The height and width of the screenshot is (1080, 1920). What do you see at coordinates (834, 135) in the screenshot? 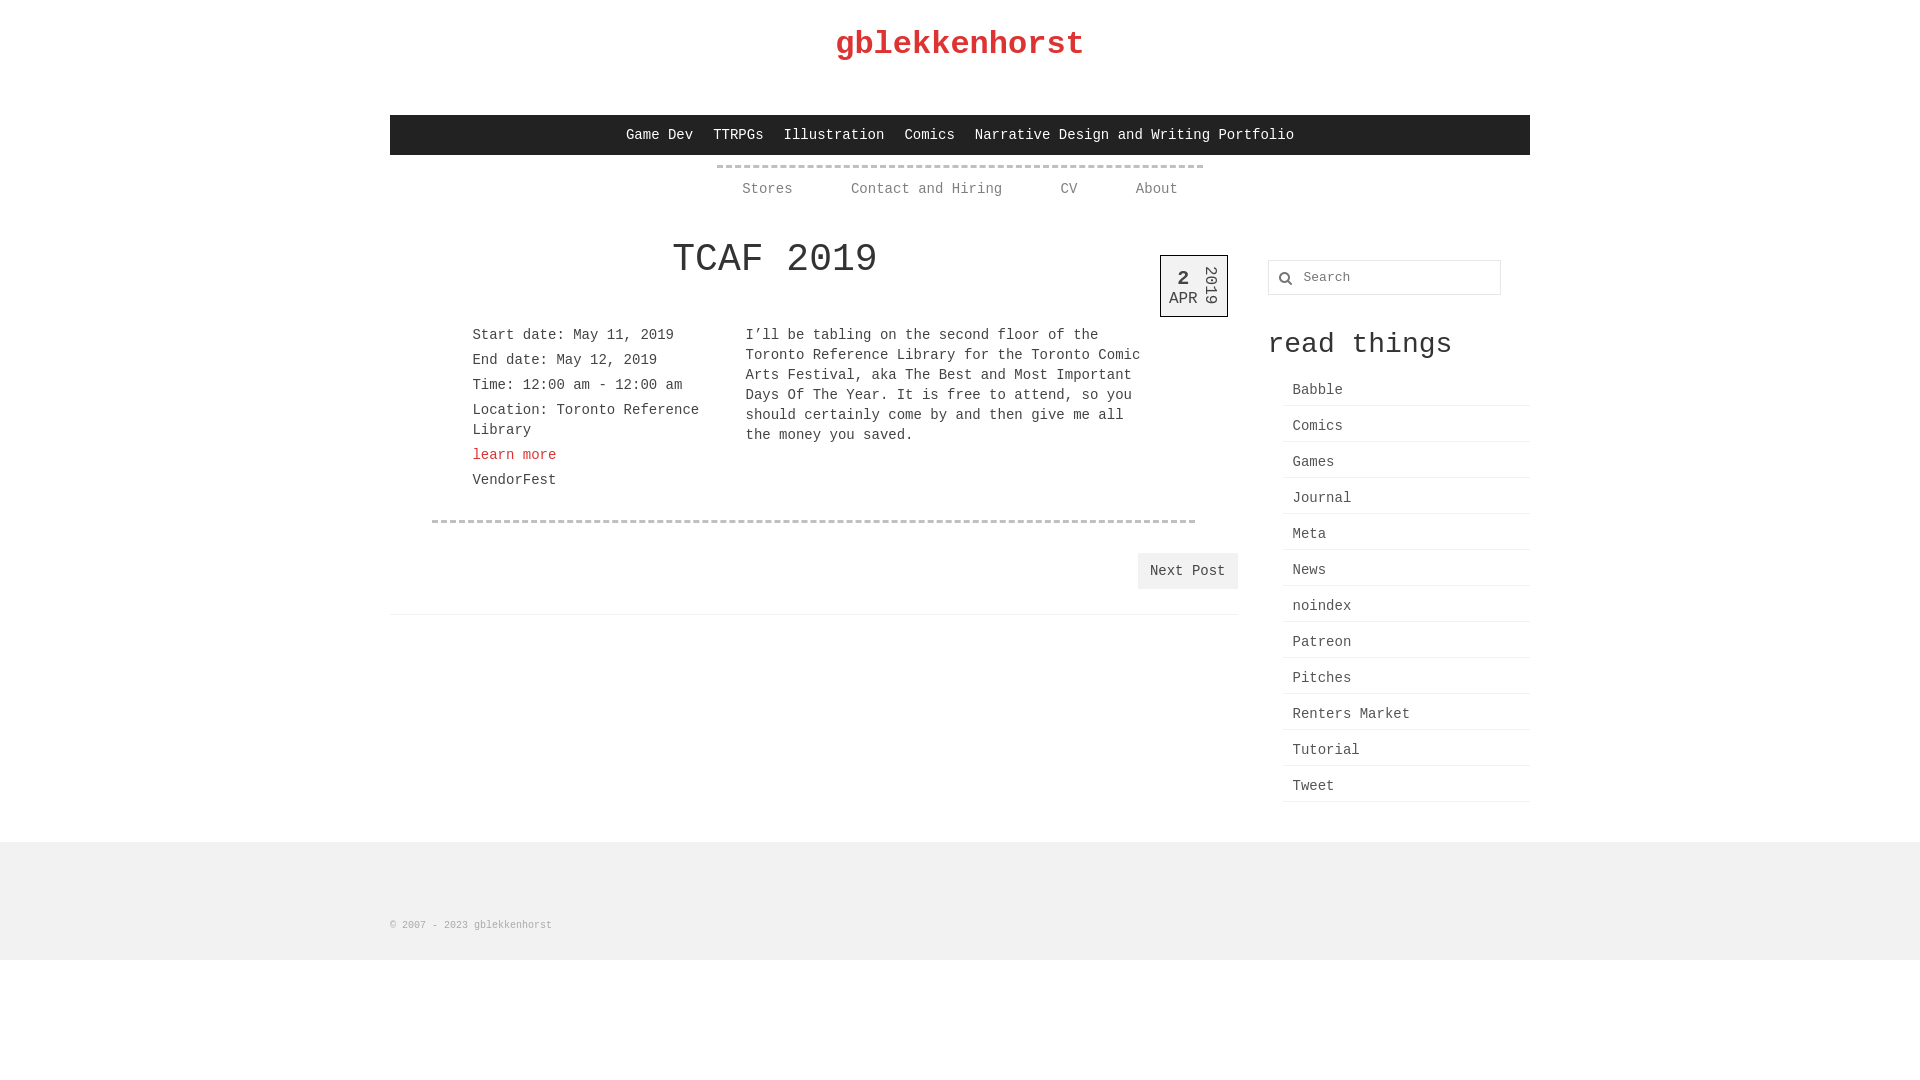
I see `Illustration` at bounding box center [834, 135].